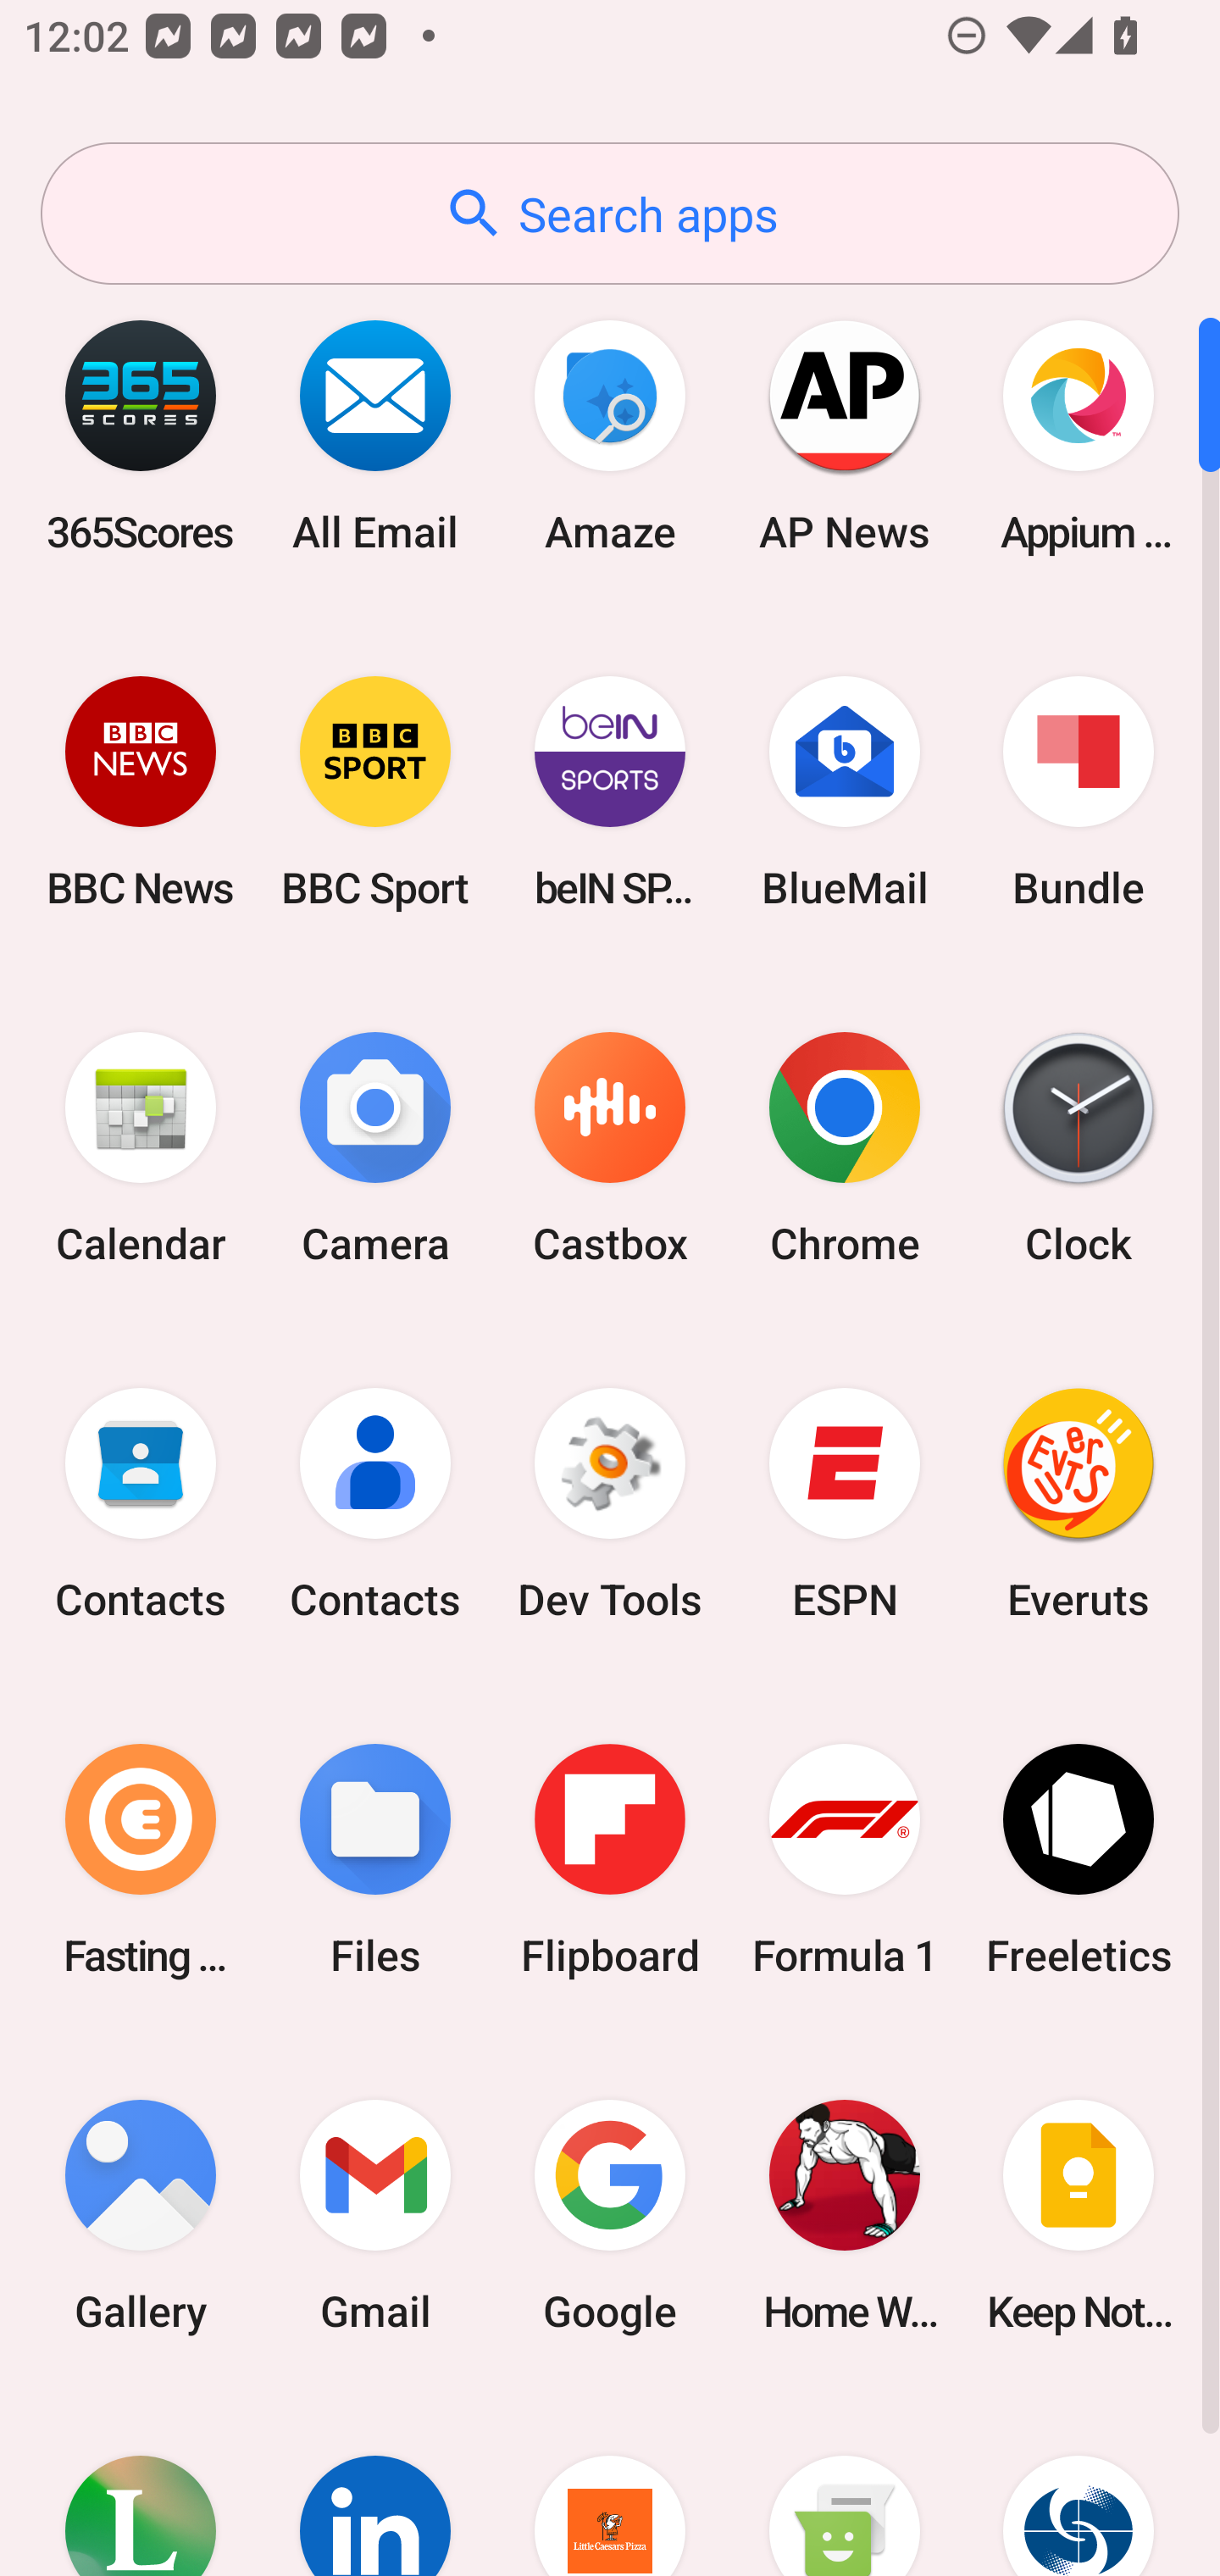 The image size is (1220, 2576). Describe the element at coordinates (844, 1859) in the screenshot. I see `Formula 1` at that location.